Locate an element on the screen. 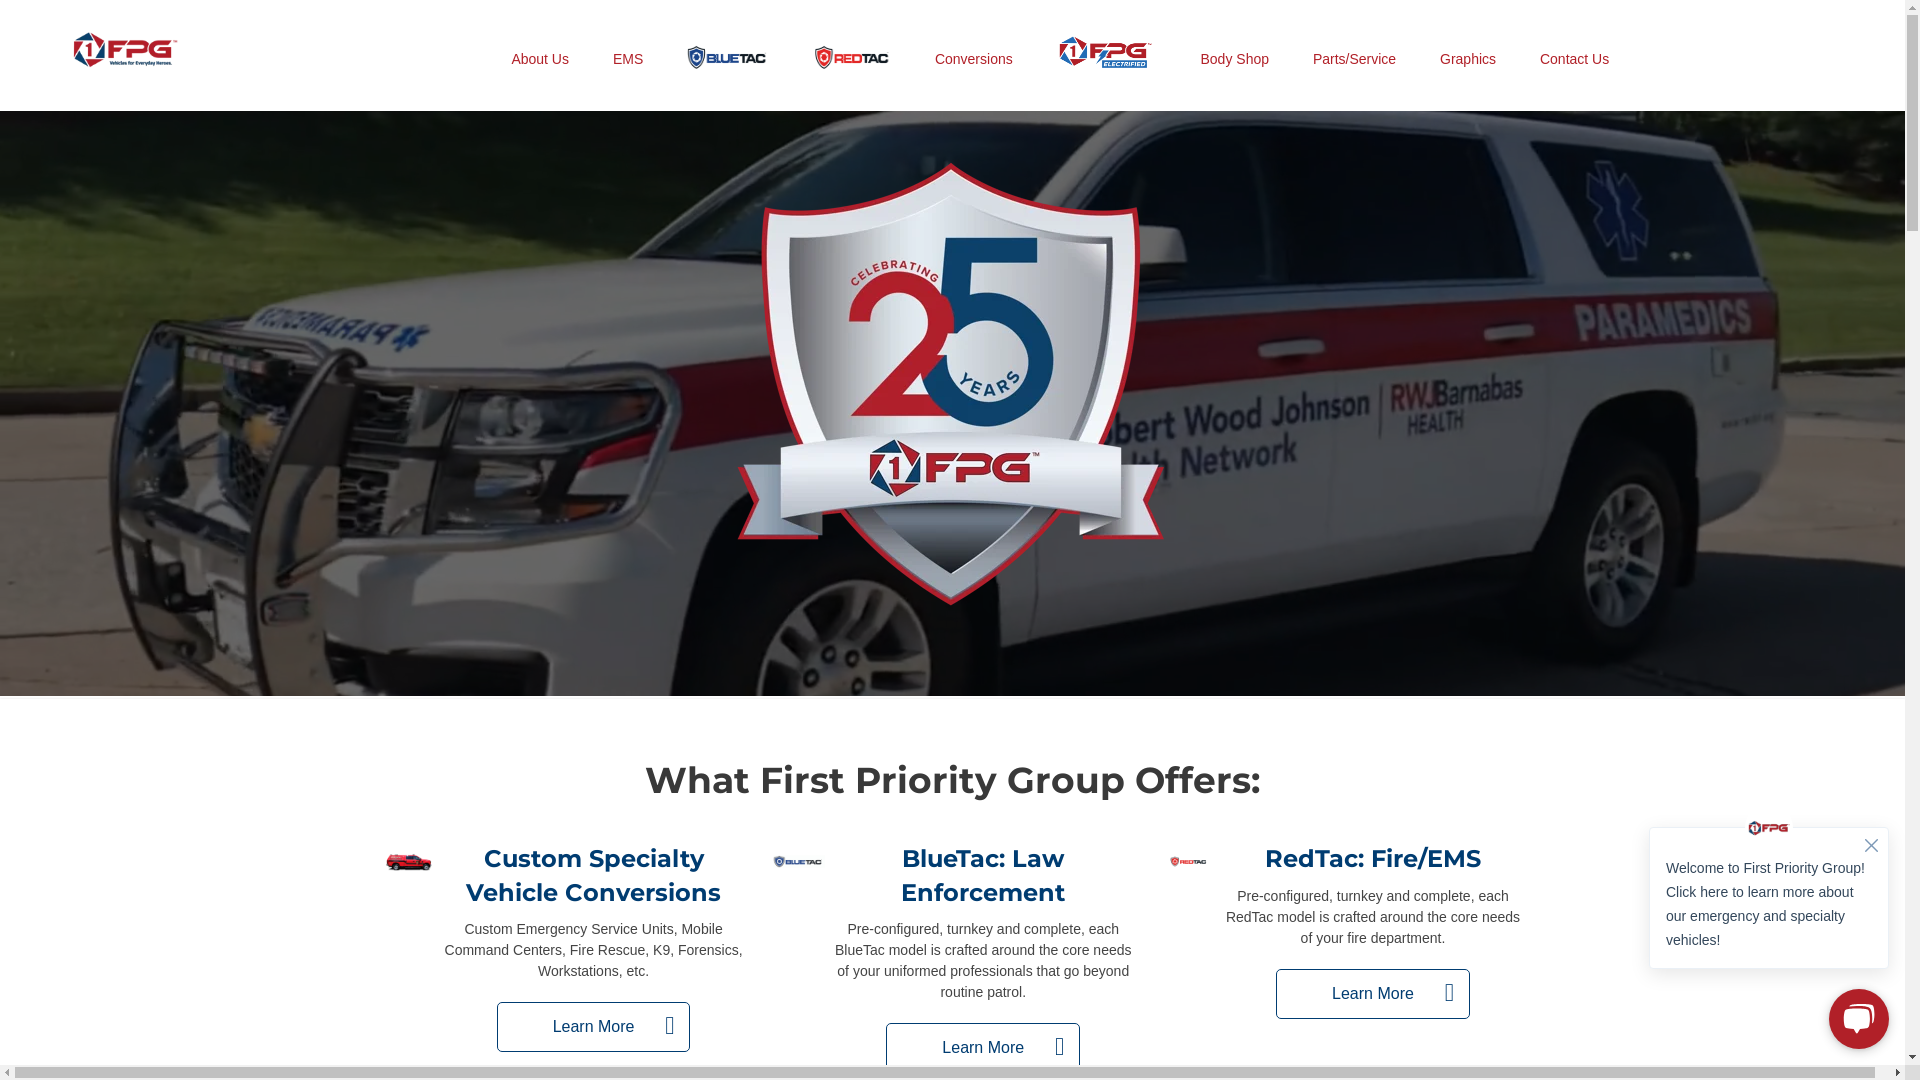  Learn More is located at coordinates (594, 1027).